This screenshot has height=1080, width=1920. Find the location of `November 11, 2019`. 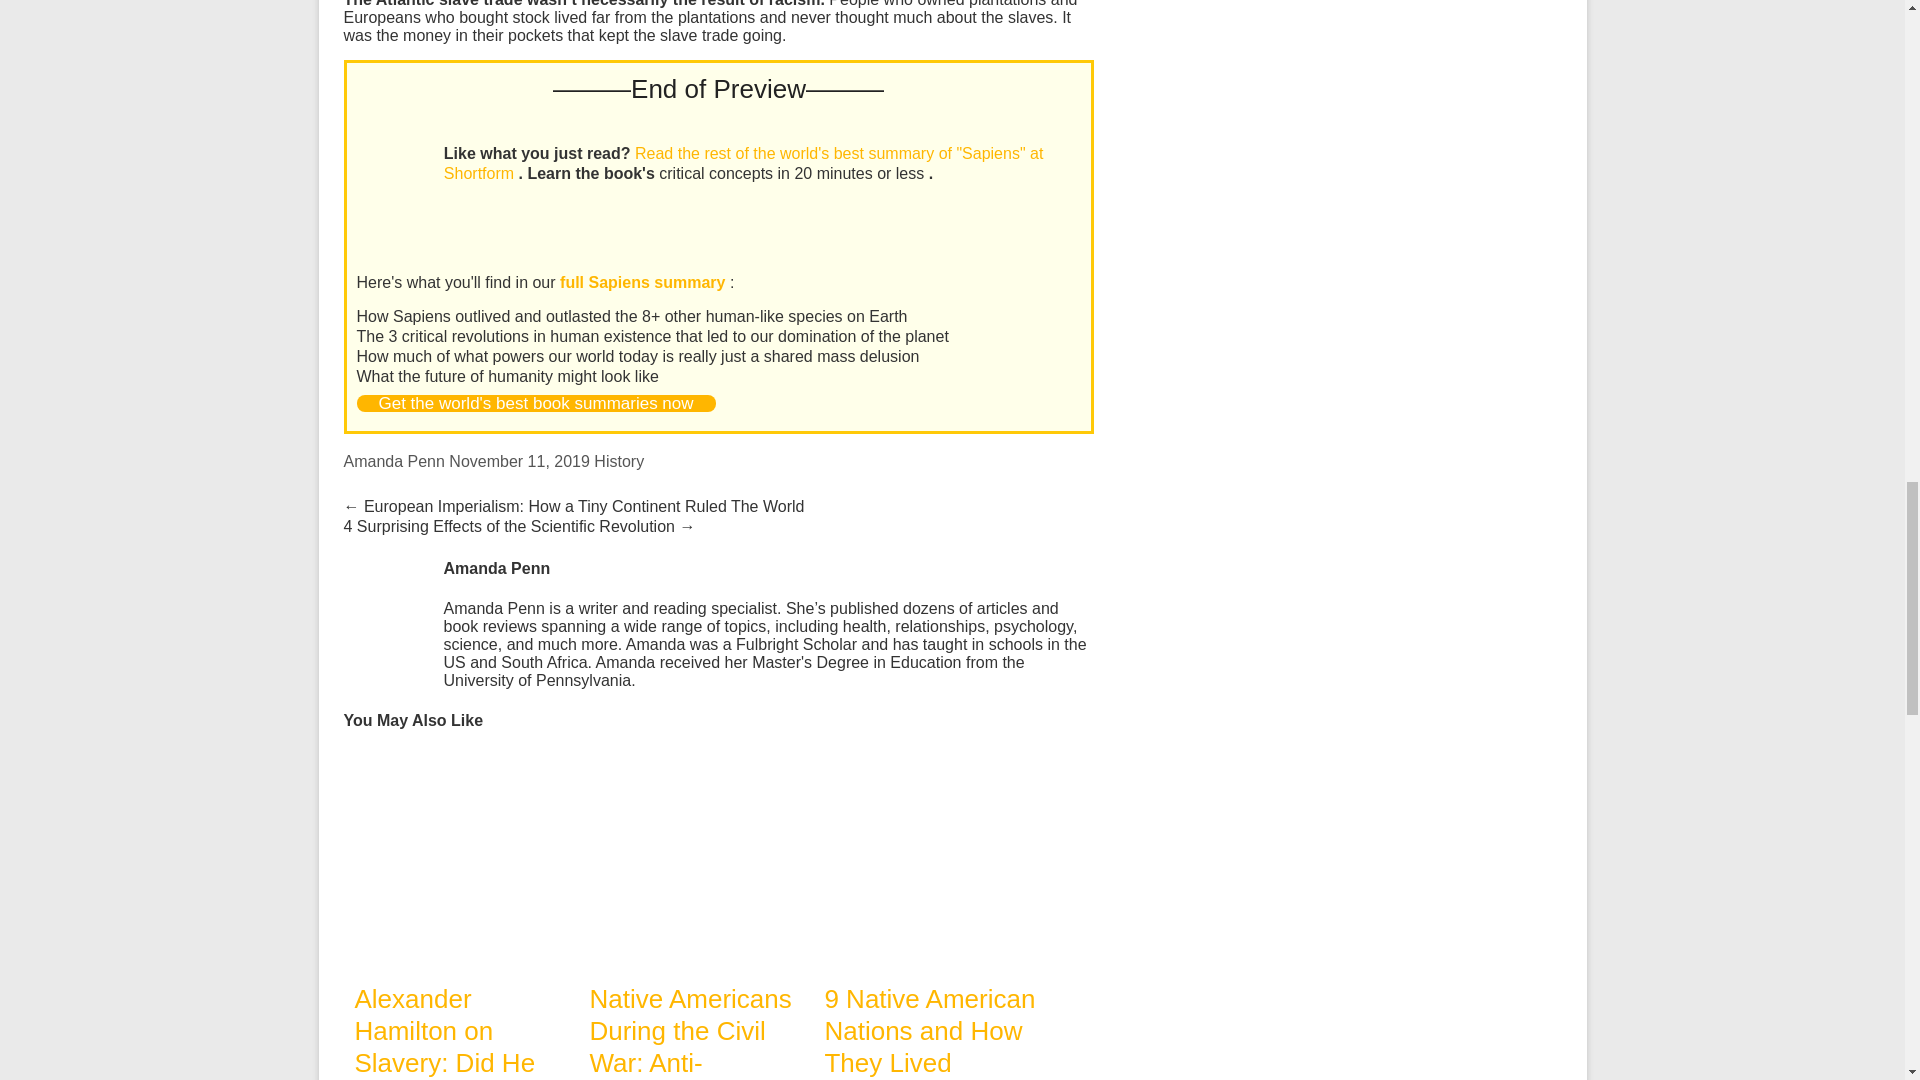

November 11, 2019 is located at coordinates (519, 460).